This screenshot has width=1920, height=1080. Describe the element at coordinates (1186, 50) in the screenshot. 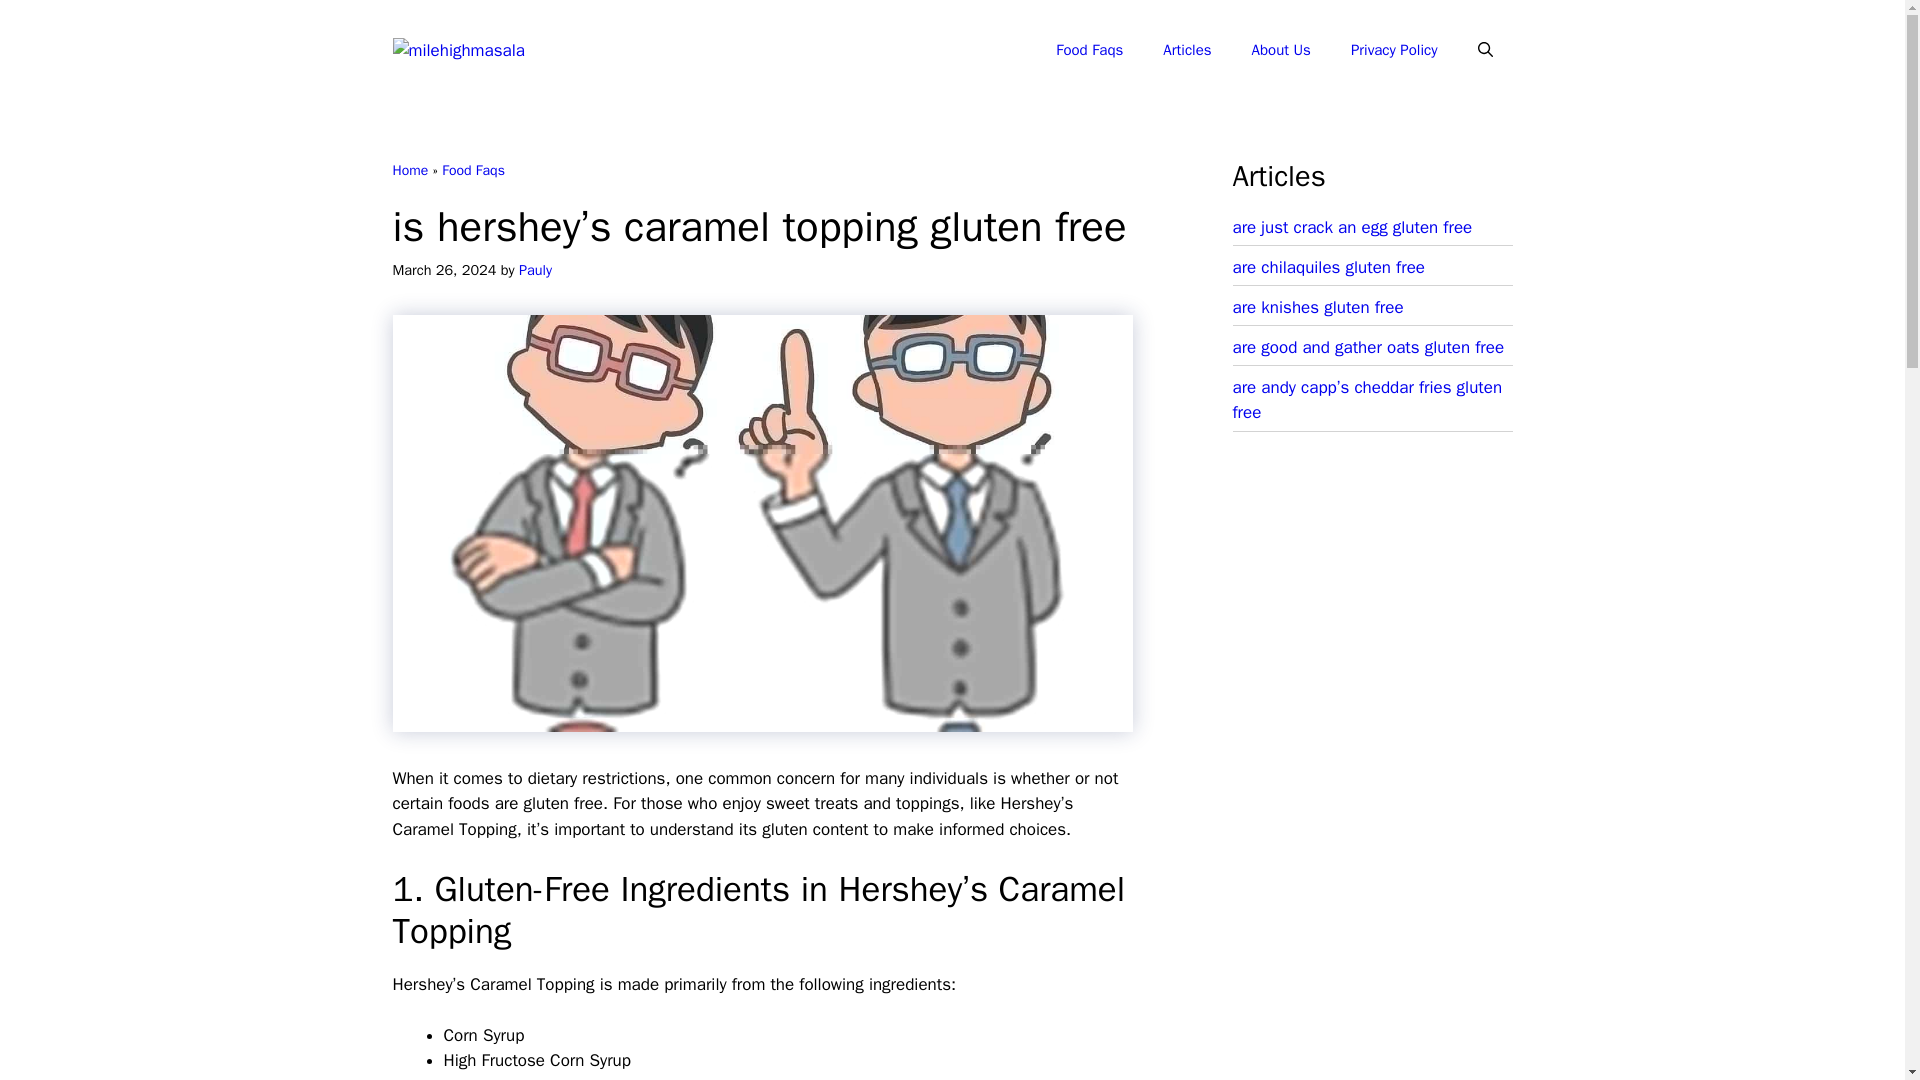

I see `Articles` at that location.